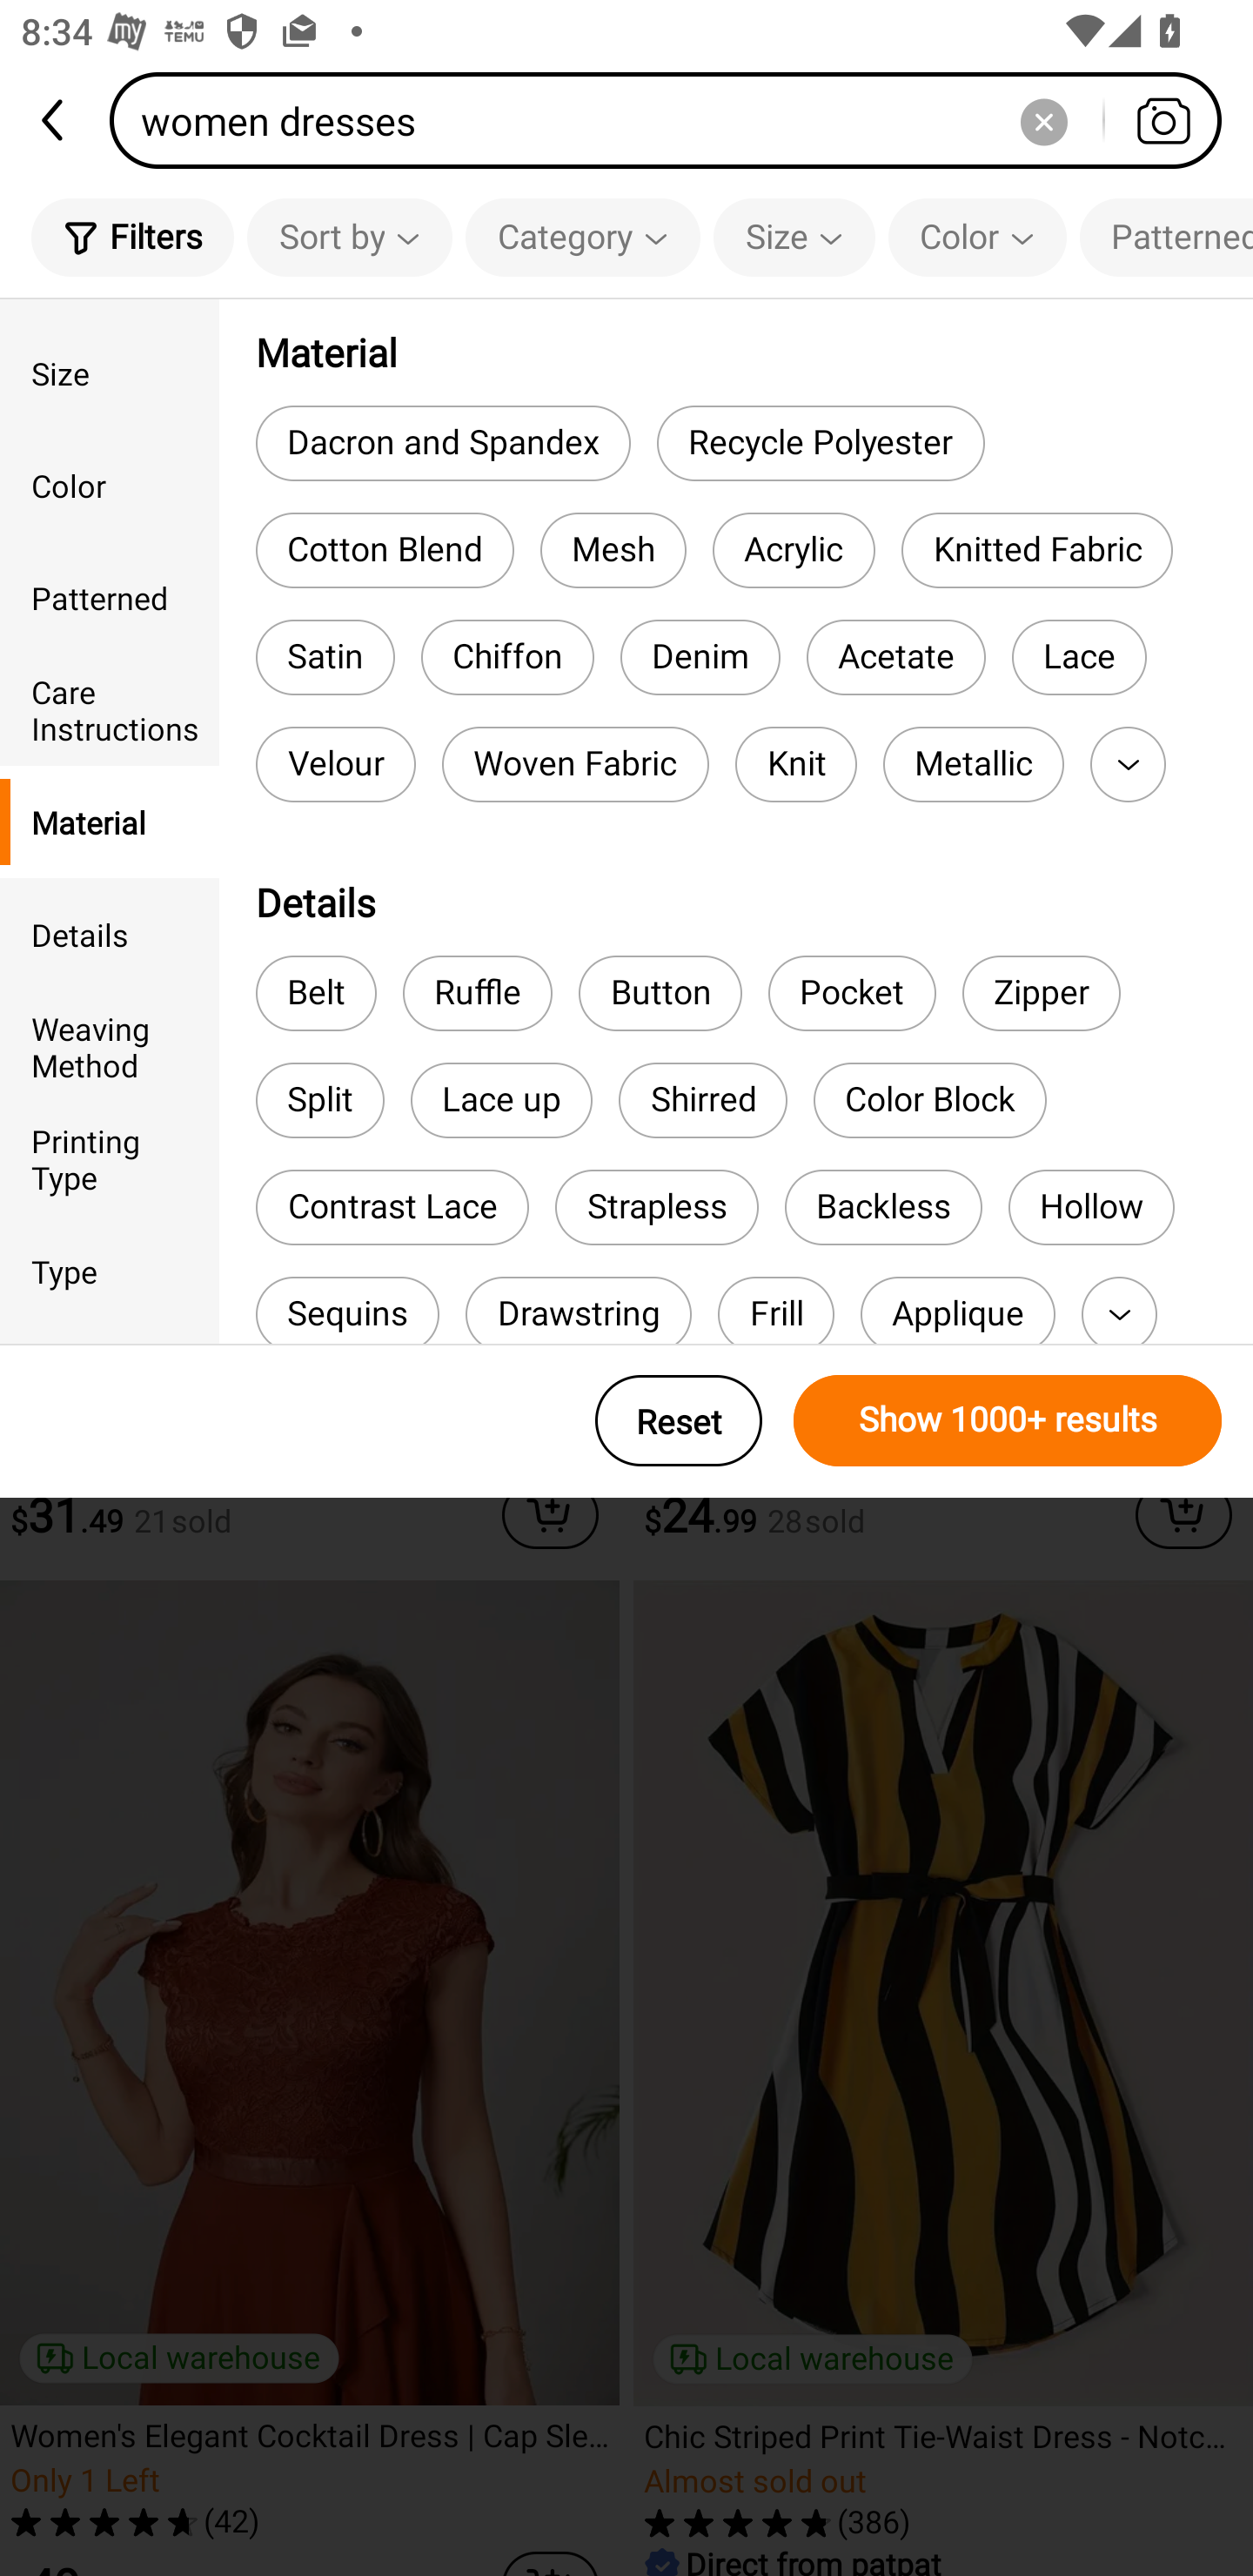 Image resolution: width=1253 pixels, height=2576 pixels. I want to click on women dresses, so click(675, 120).